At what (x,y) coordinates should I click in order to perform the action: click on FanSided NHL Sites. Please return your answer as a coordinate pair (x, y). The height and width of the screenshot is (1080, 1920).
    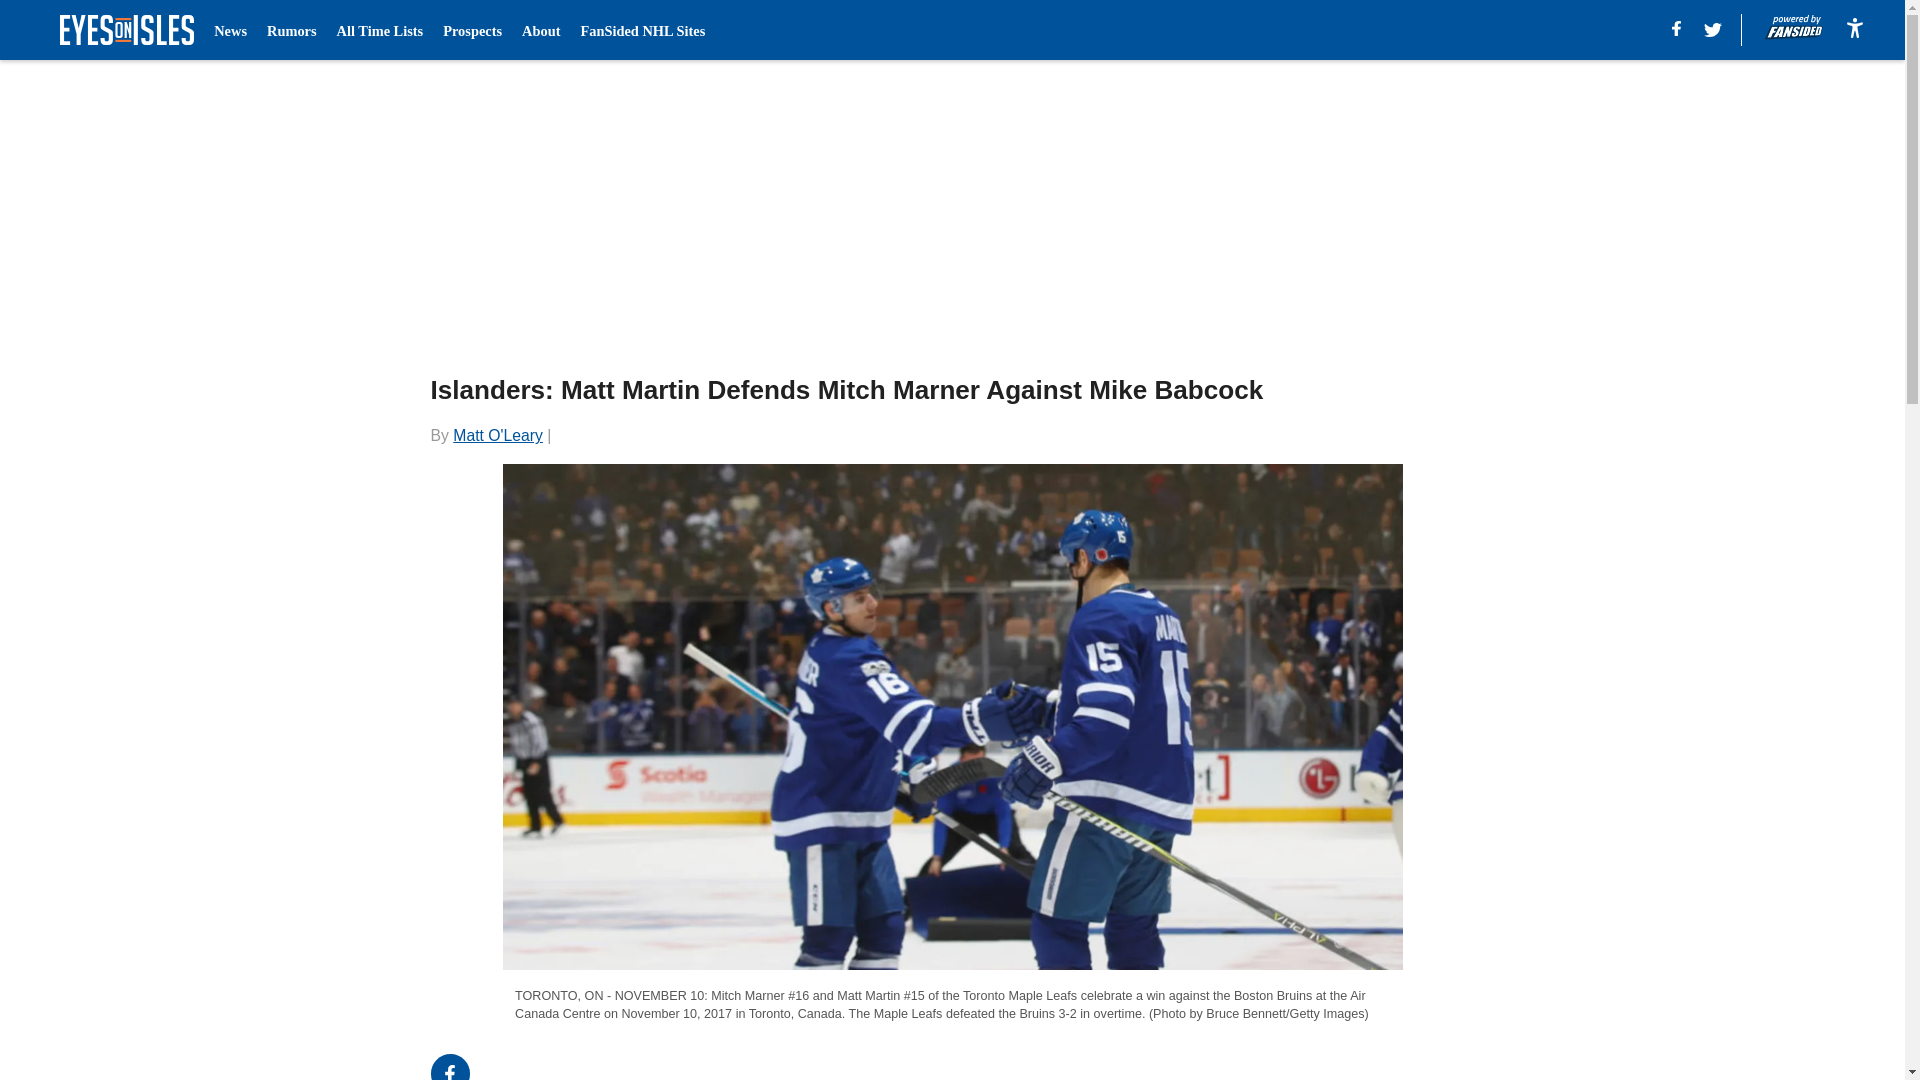
    Looking at the image, I should click on (642, 30).